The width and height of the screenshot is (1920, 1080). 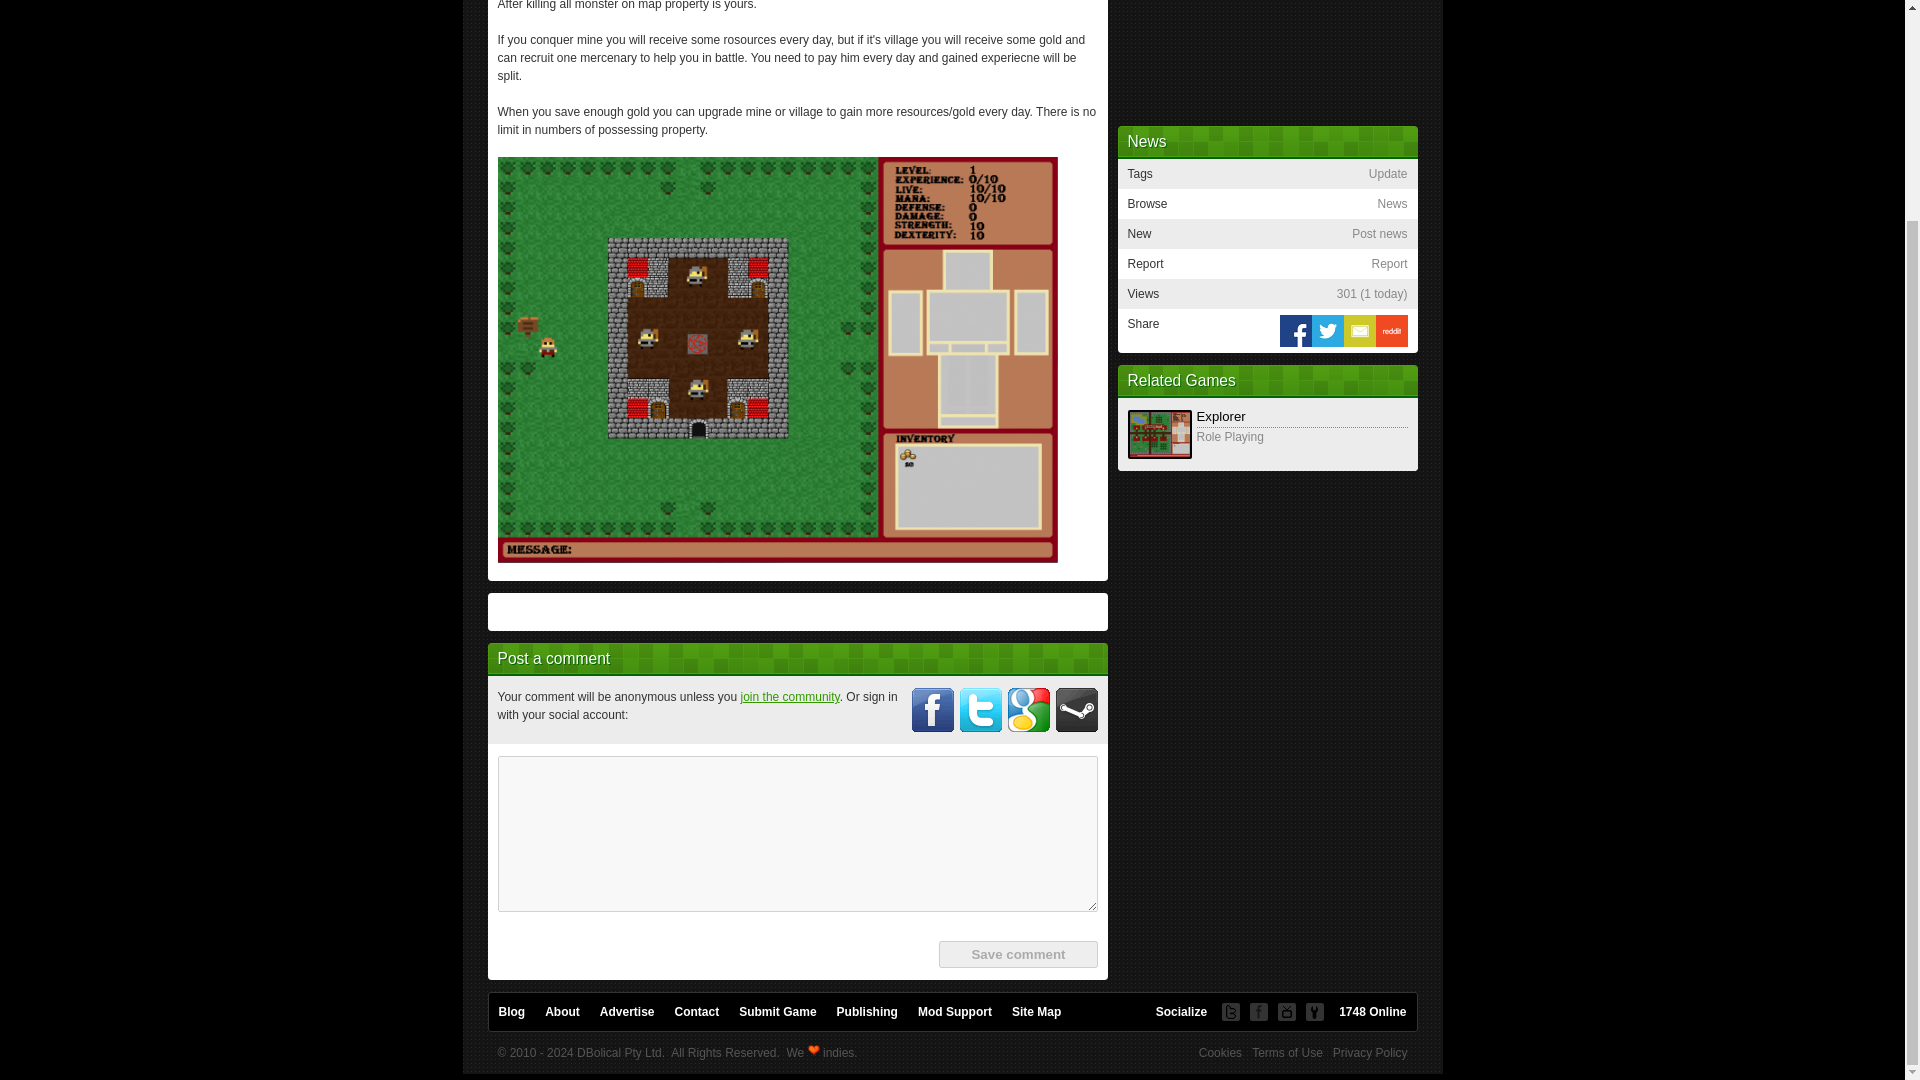 What do you see at coordinates (1017, 954) in the screenshot?
I see `Save comment` at bounding box center [1017, 954].